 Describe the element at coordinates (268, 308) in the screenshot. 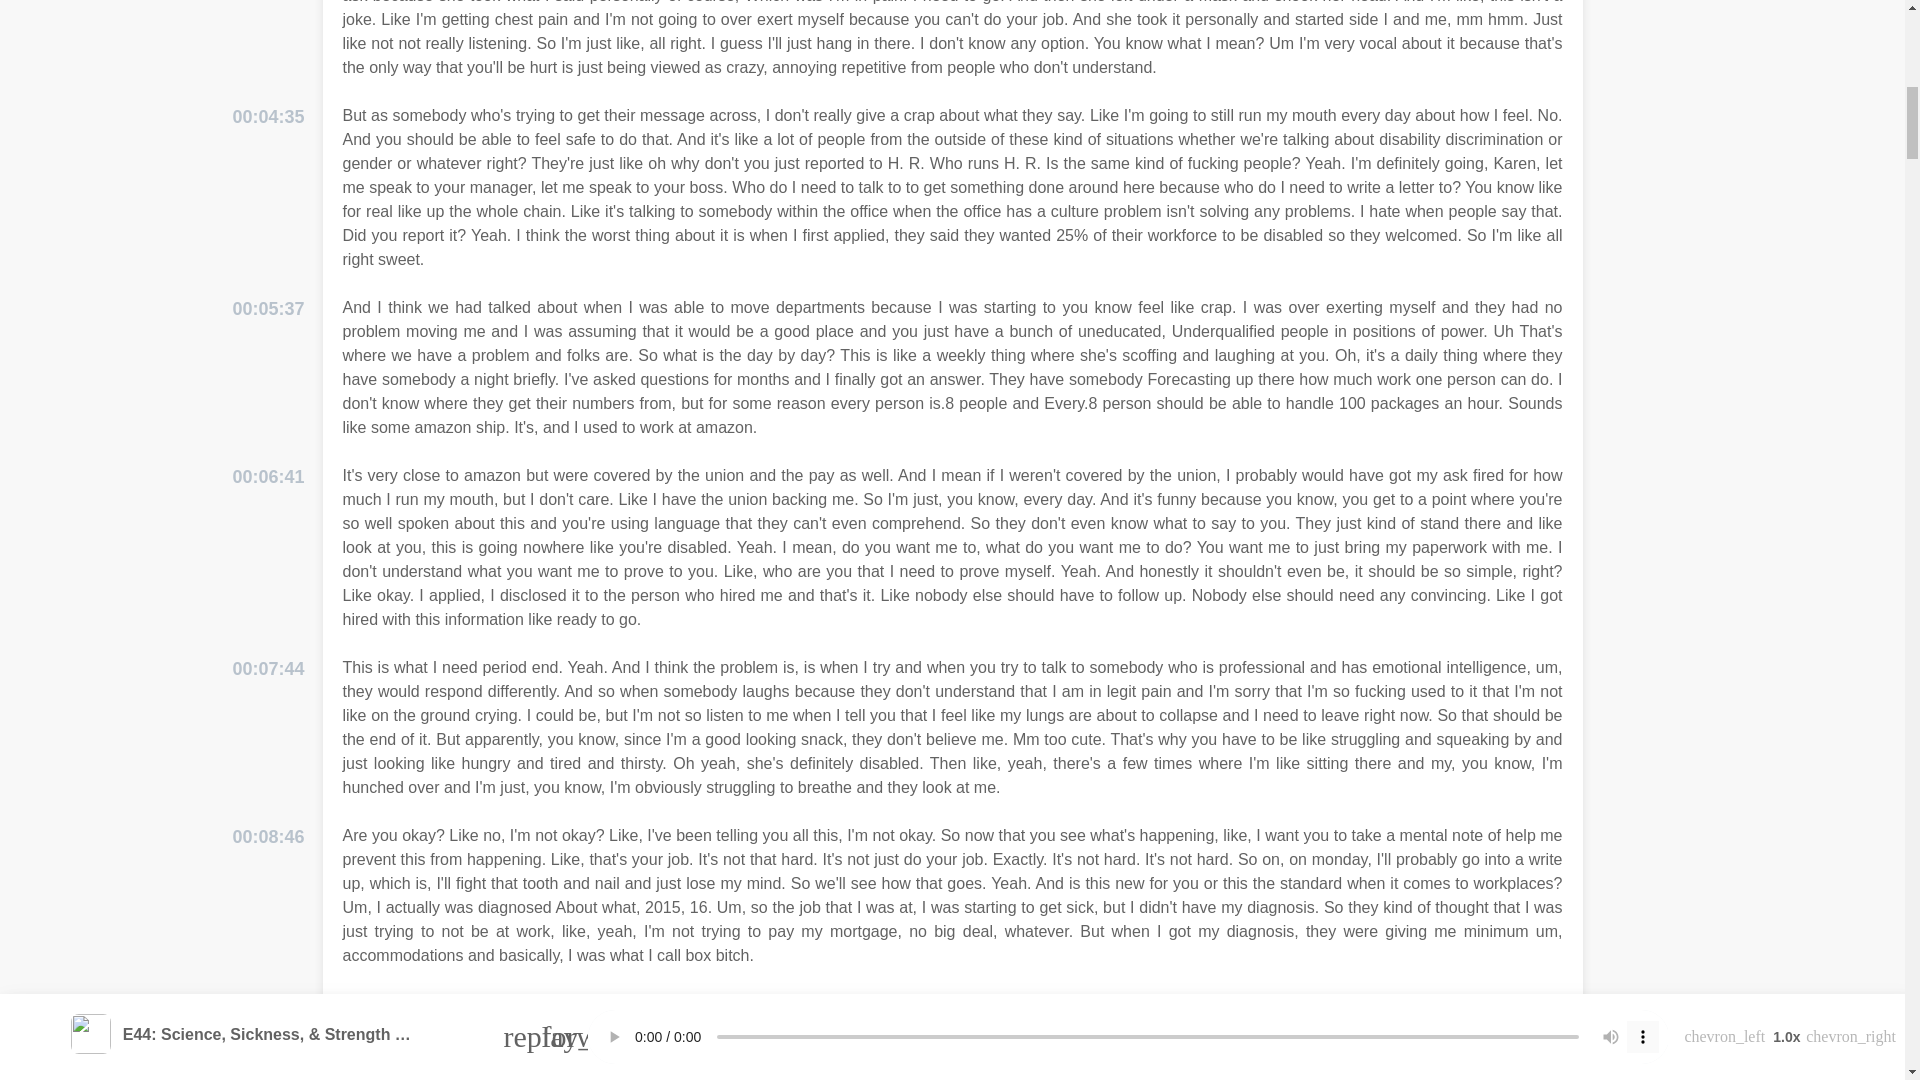

I see `00:05:37` at that location.